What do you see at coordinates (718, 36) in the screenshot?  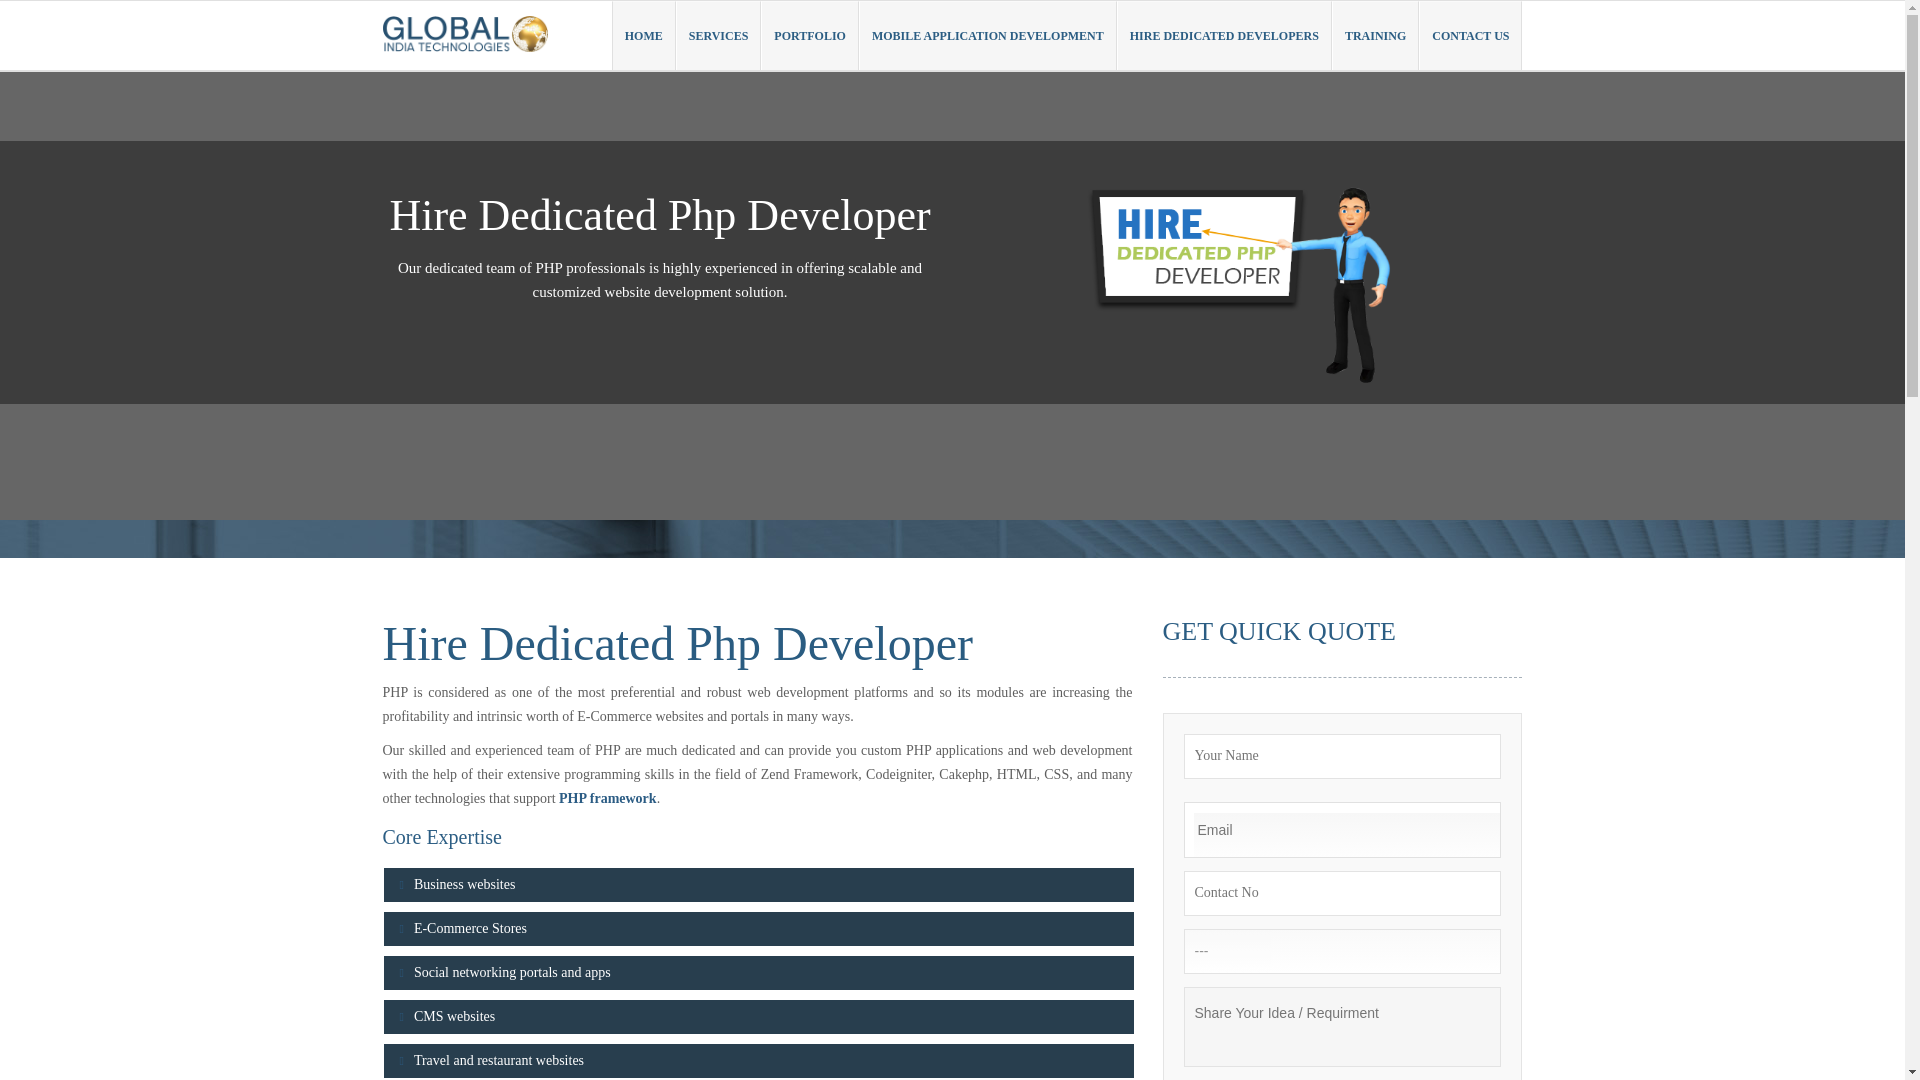 I see `SERVICES` at bounding box center [718, 36].